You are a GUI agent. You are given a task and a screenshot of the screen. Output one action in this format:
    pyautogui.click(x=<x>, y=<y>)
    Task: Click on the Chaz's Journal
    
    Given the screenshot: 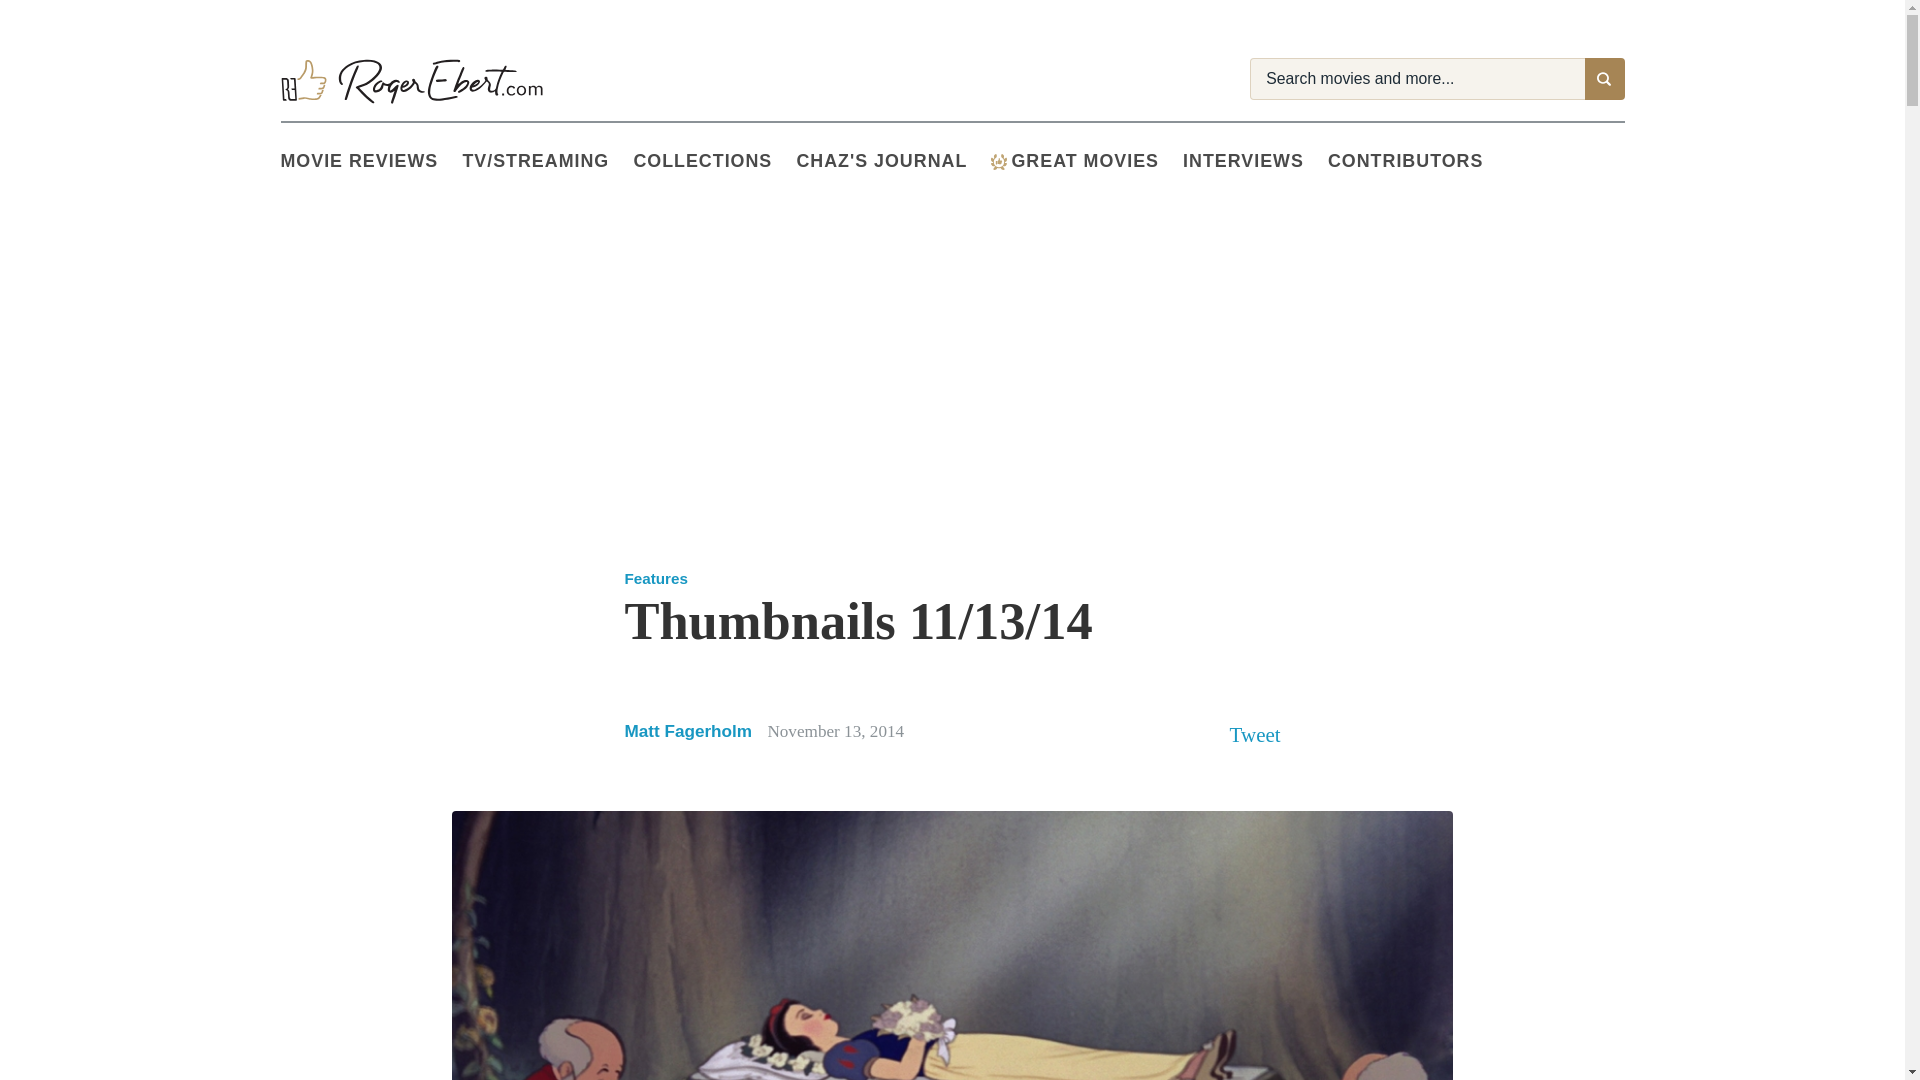 What is the action you would take?
    pyautogui.click(x=893, y=162)
    